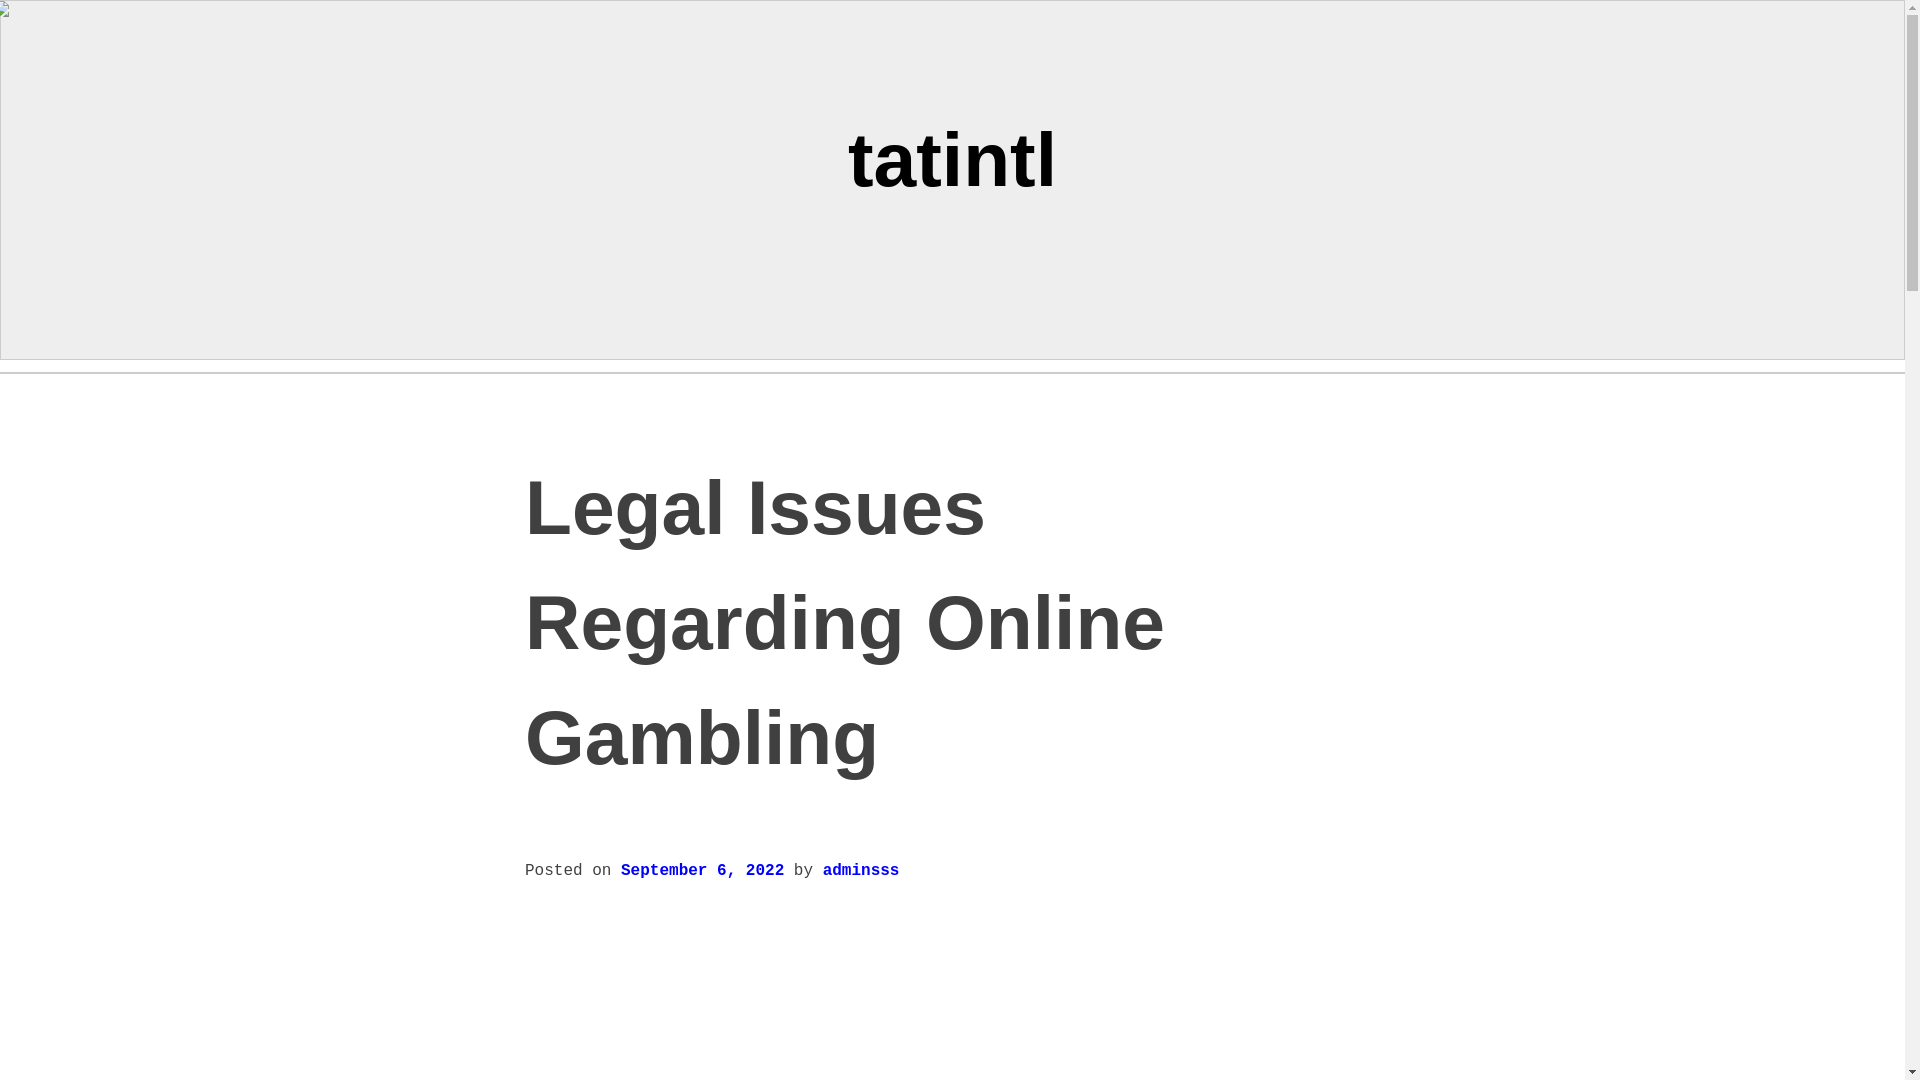 The height and width of the screenshot is (1080, 1920). What do you see at coordinates (702, 870) in the screenshot?
I see `September 6, 2022` at bounding box center [702, 870].